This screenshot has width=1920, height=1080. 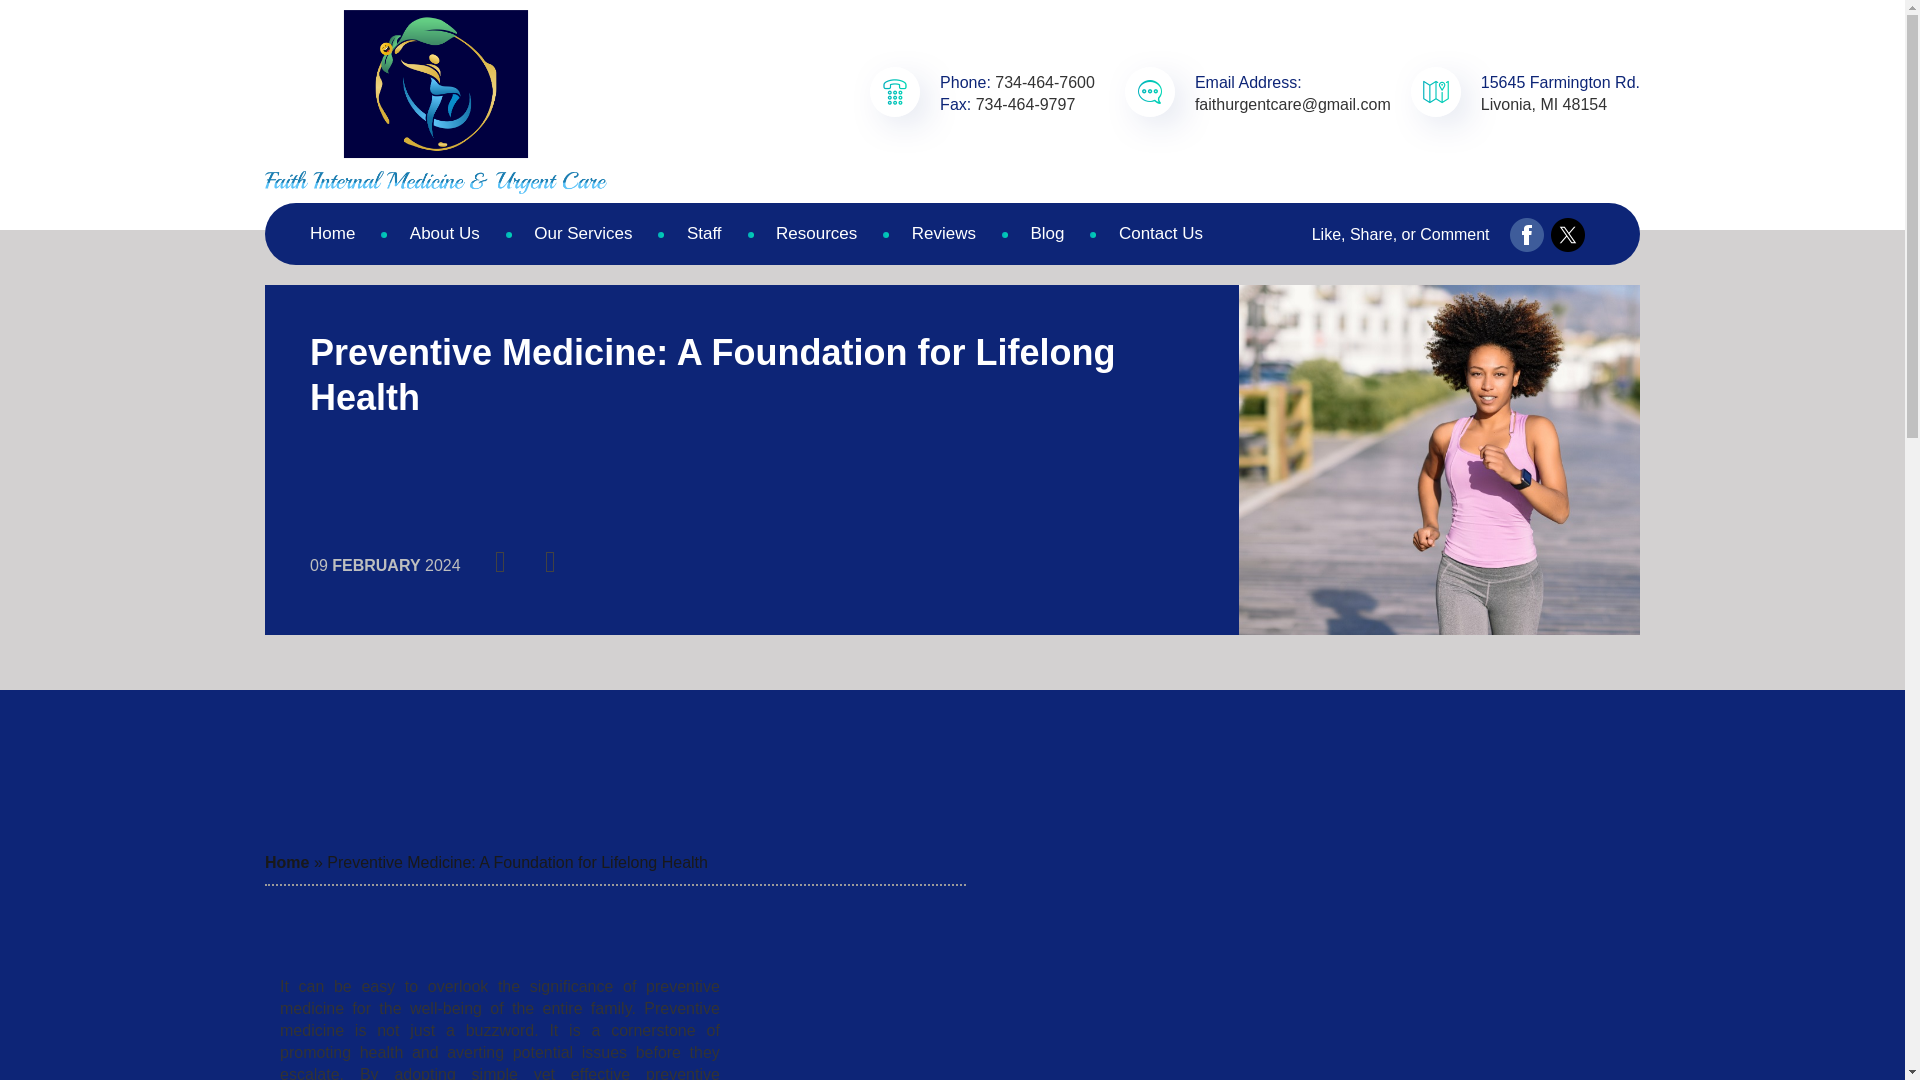 What do you see at coordinates (1161, 234) in the screenshot?
I see `Contact Us` at bounding box center [1161, 234].